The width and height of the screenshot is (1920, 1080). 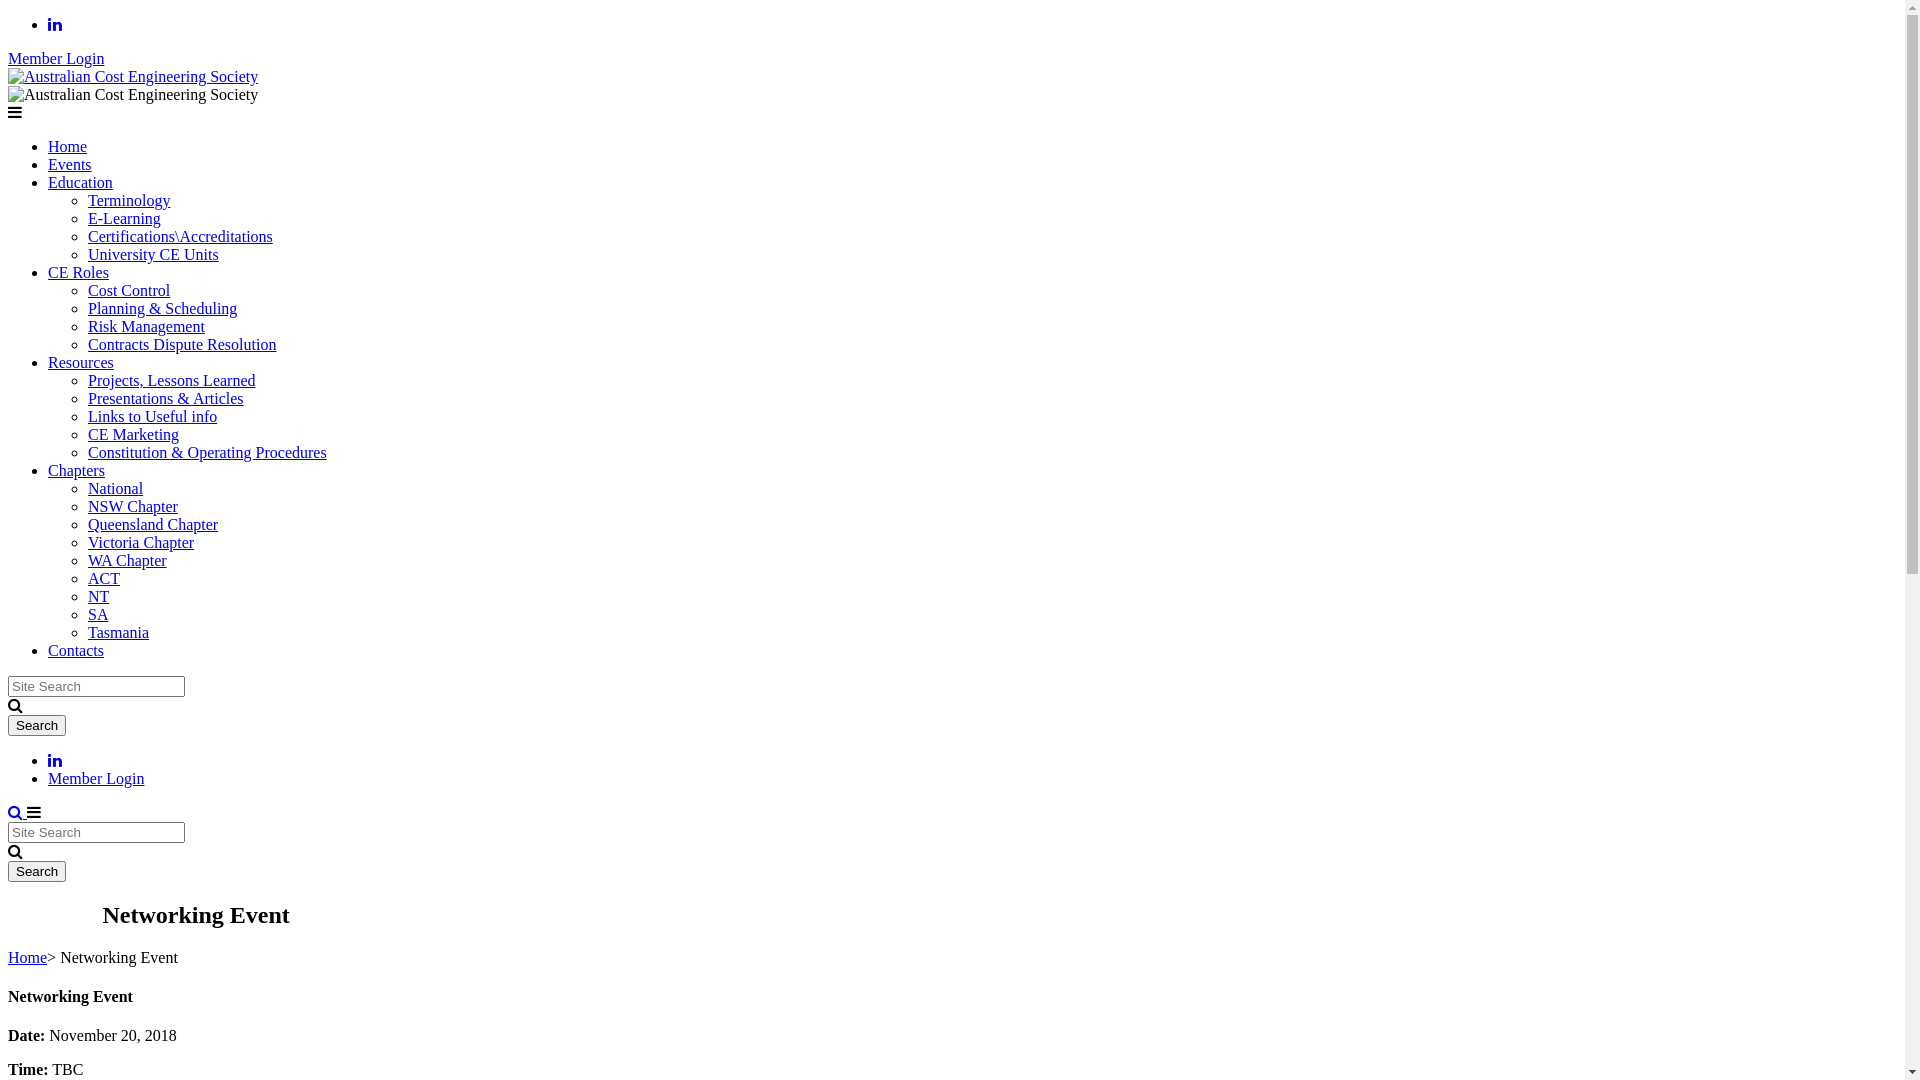 I want to click on Home, so click(x=68, y=146).